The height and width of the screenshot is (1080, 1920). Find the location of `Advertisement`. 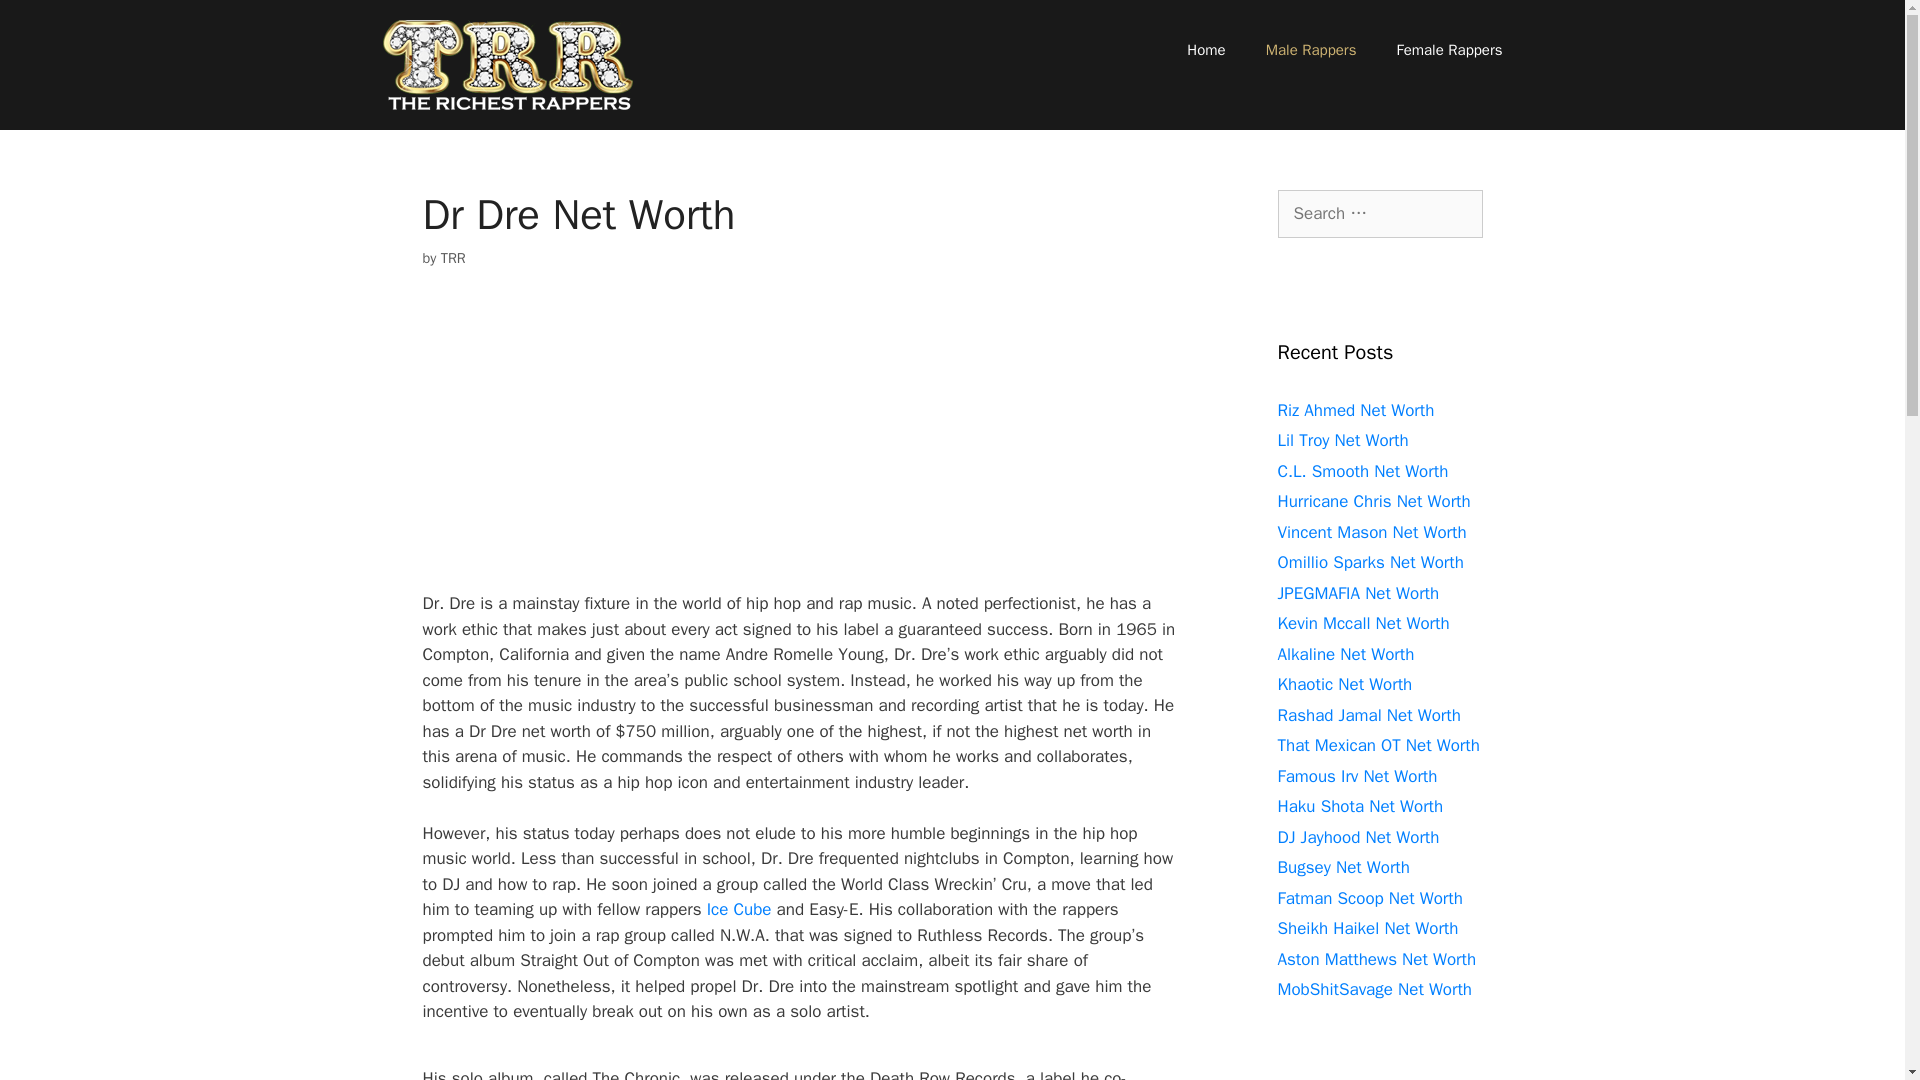

Advertisement is located at coordinates (812, 443).